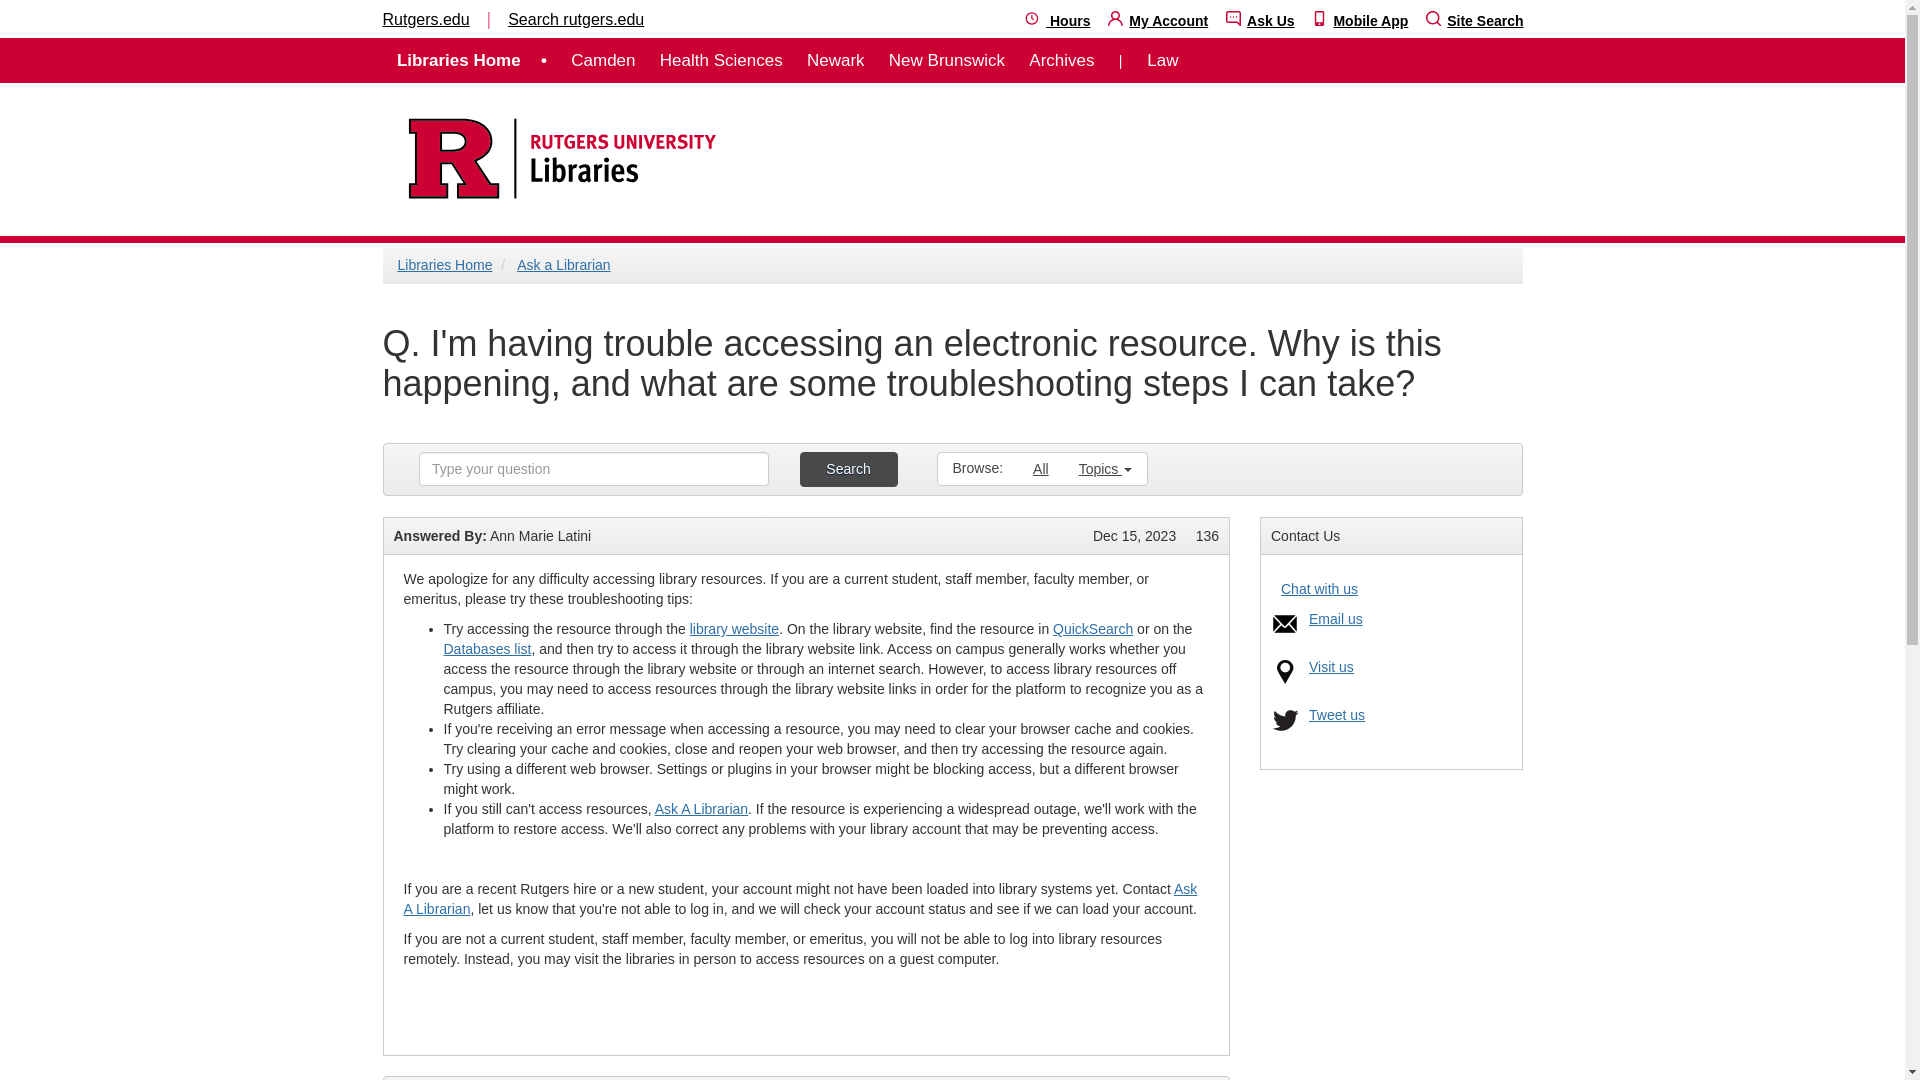 The height and width of the screenshot is (1080, 1920). I want to click on Ask a Librarian, so click(563, 265).